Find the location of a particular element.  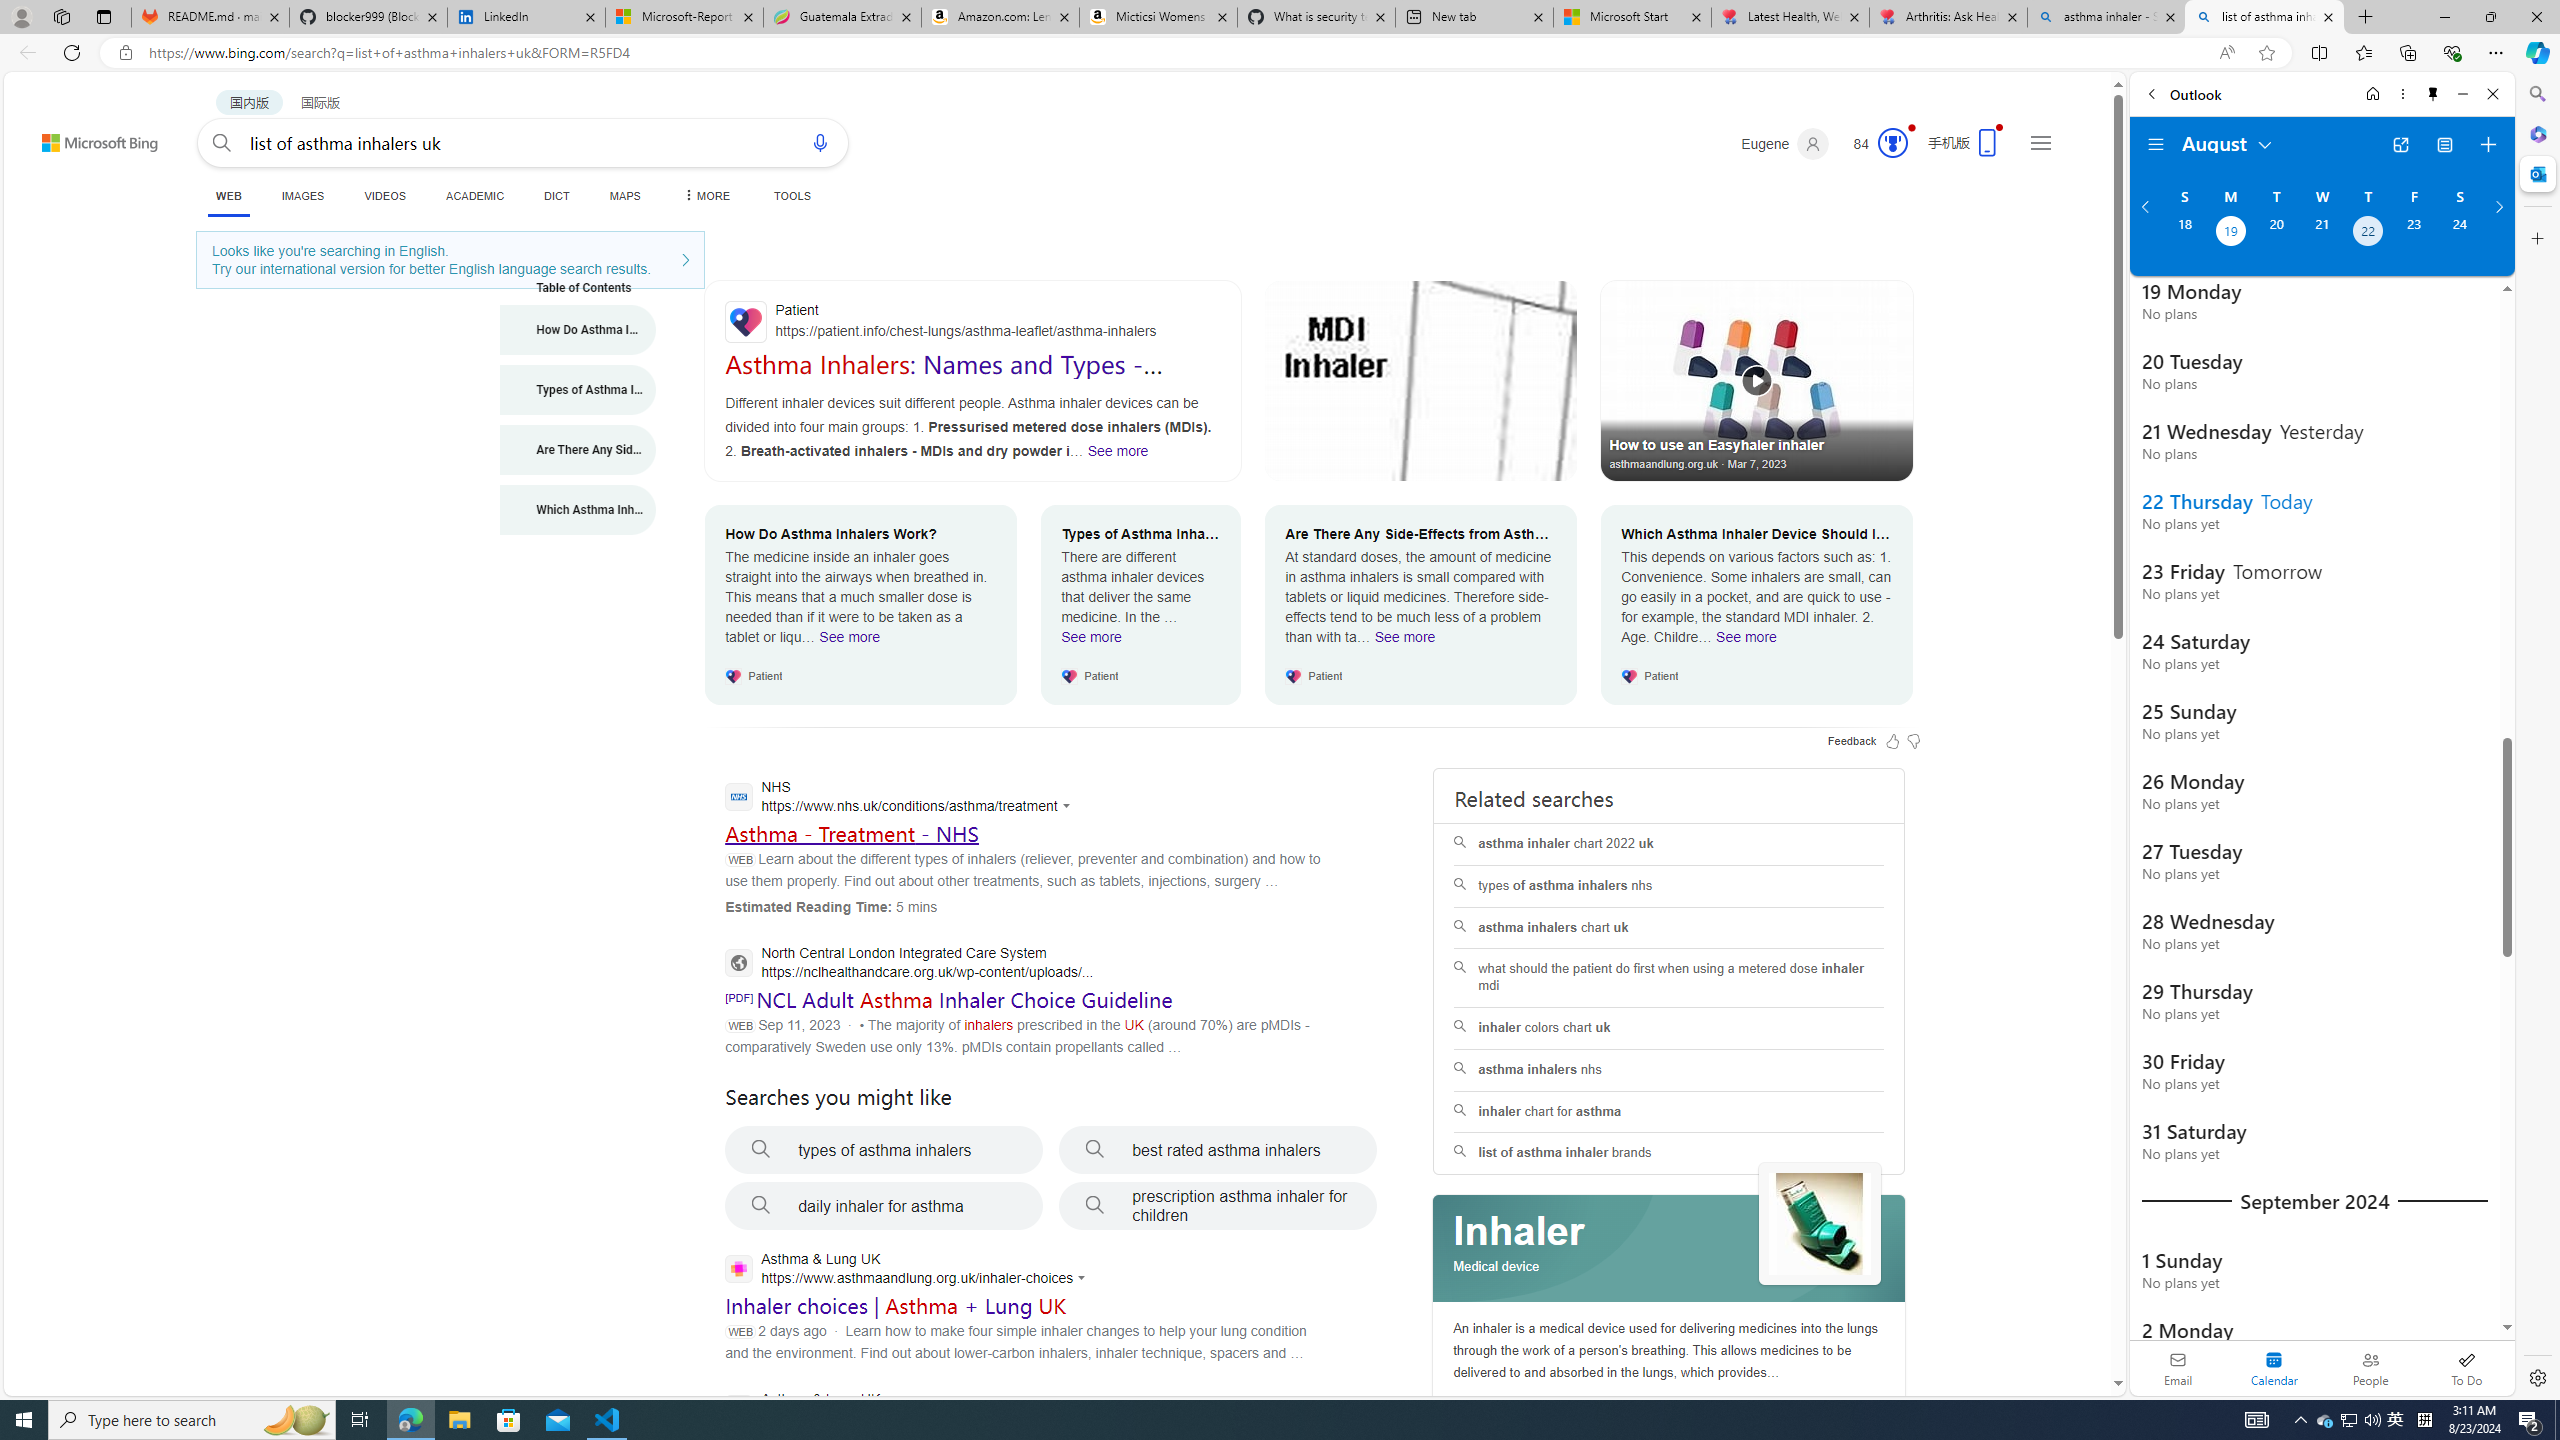

inhaler chart for asthma is located at coordinates (1668, 1112).